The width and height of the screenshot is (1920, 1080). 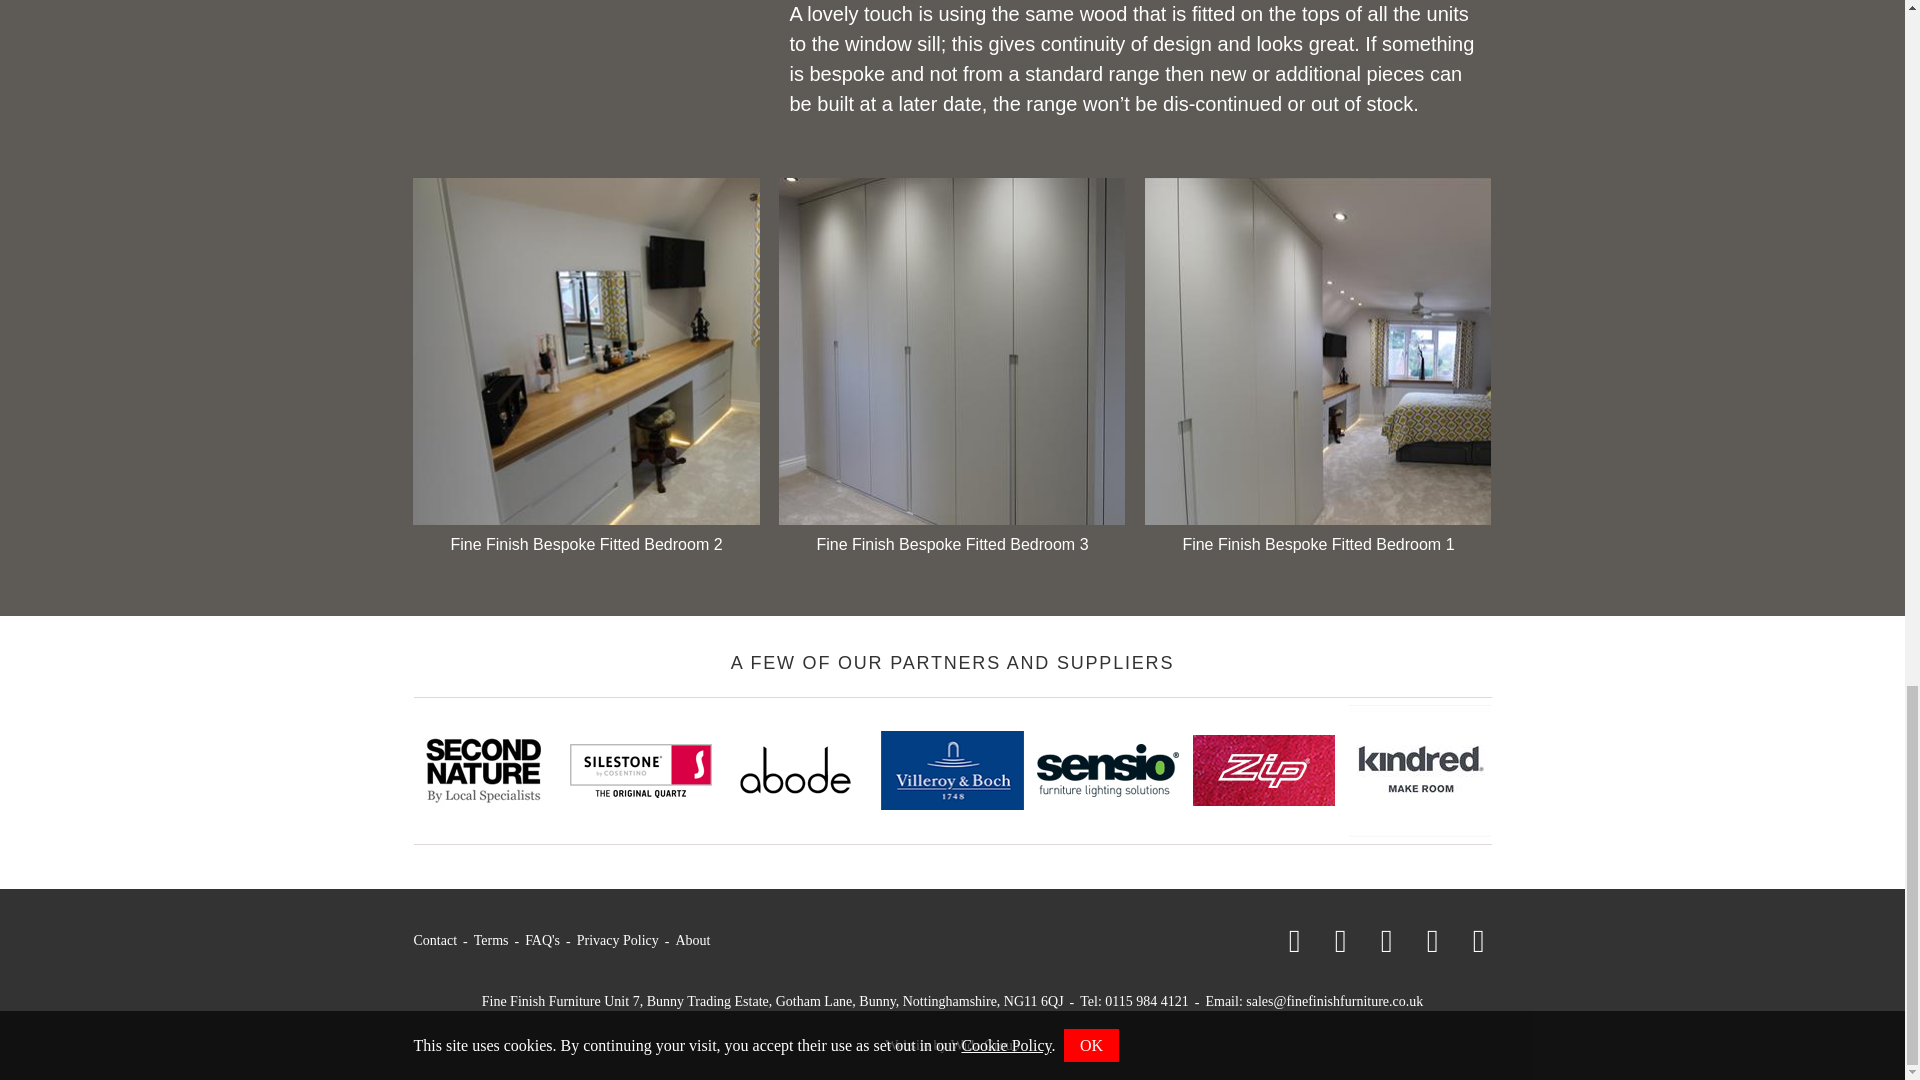 I want to click on Youtube, so click(x=1422, y=940).